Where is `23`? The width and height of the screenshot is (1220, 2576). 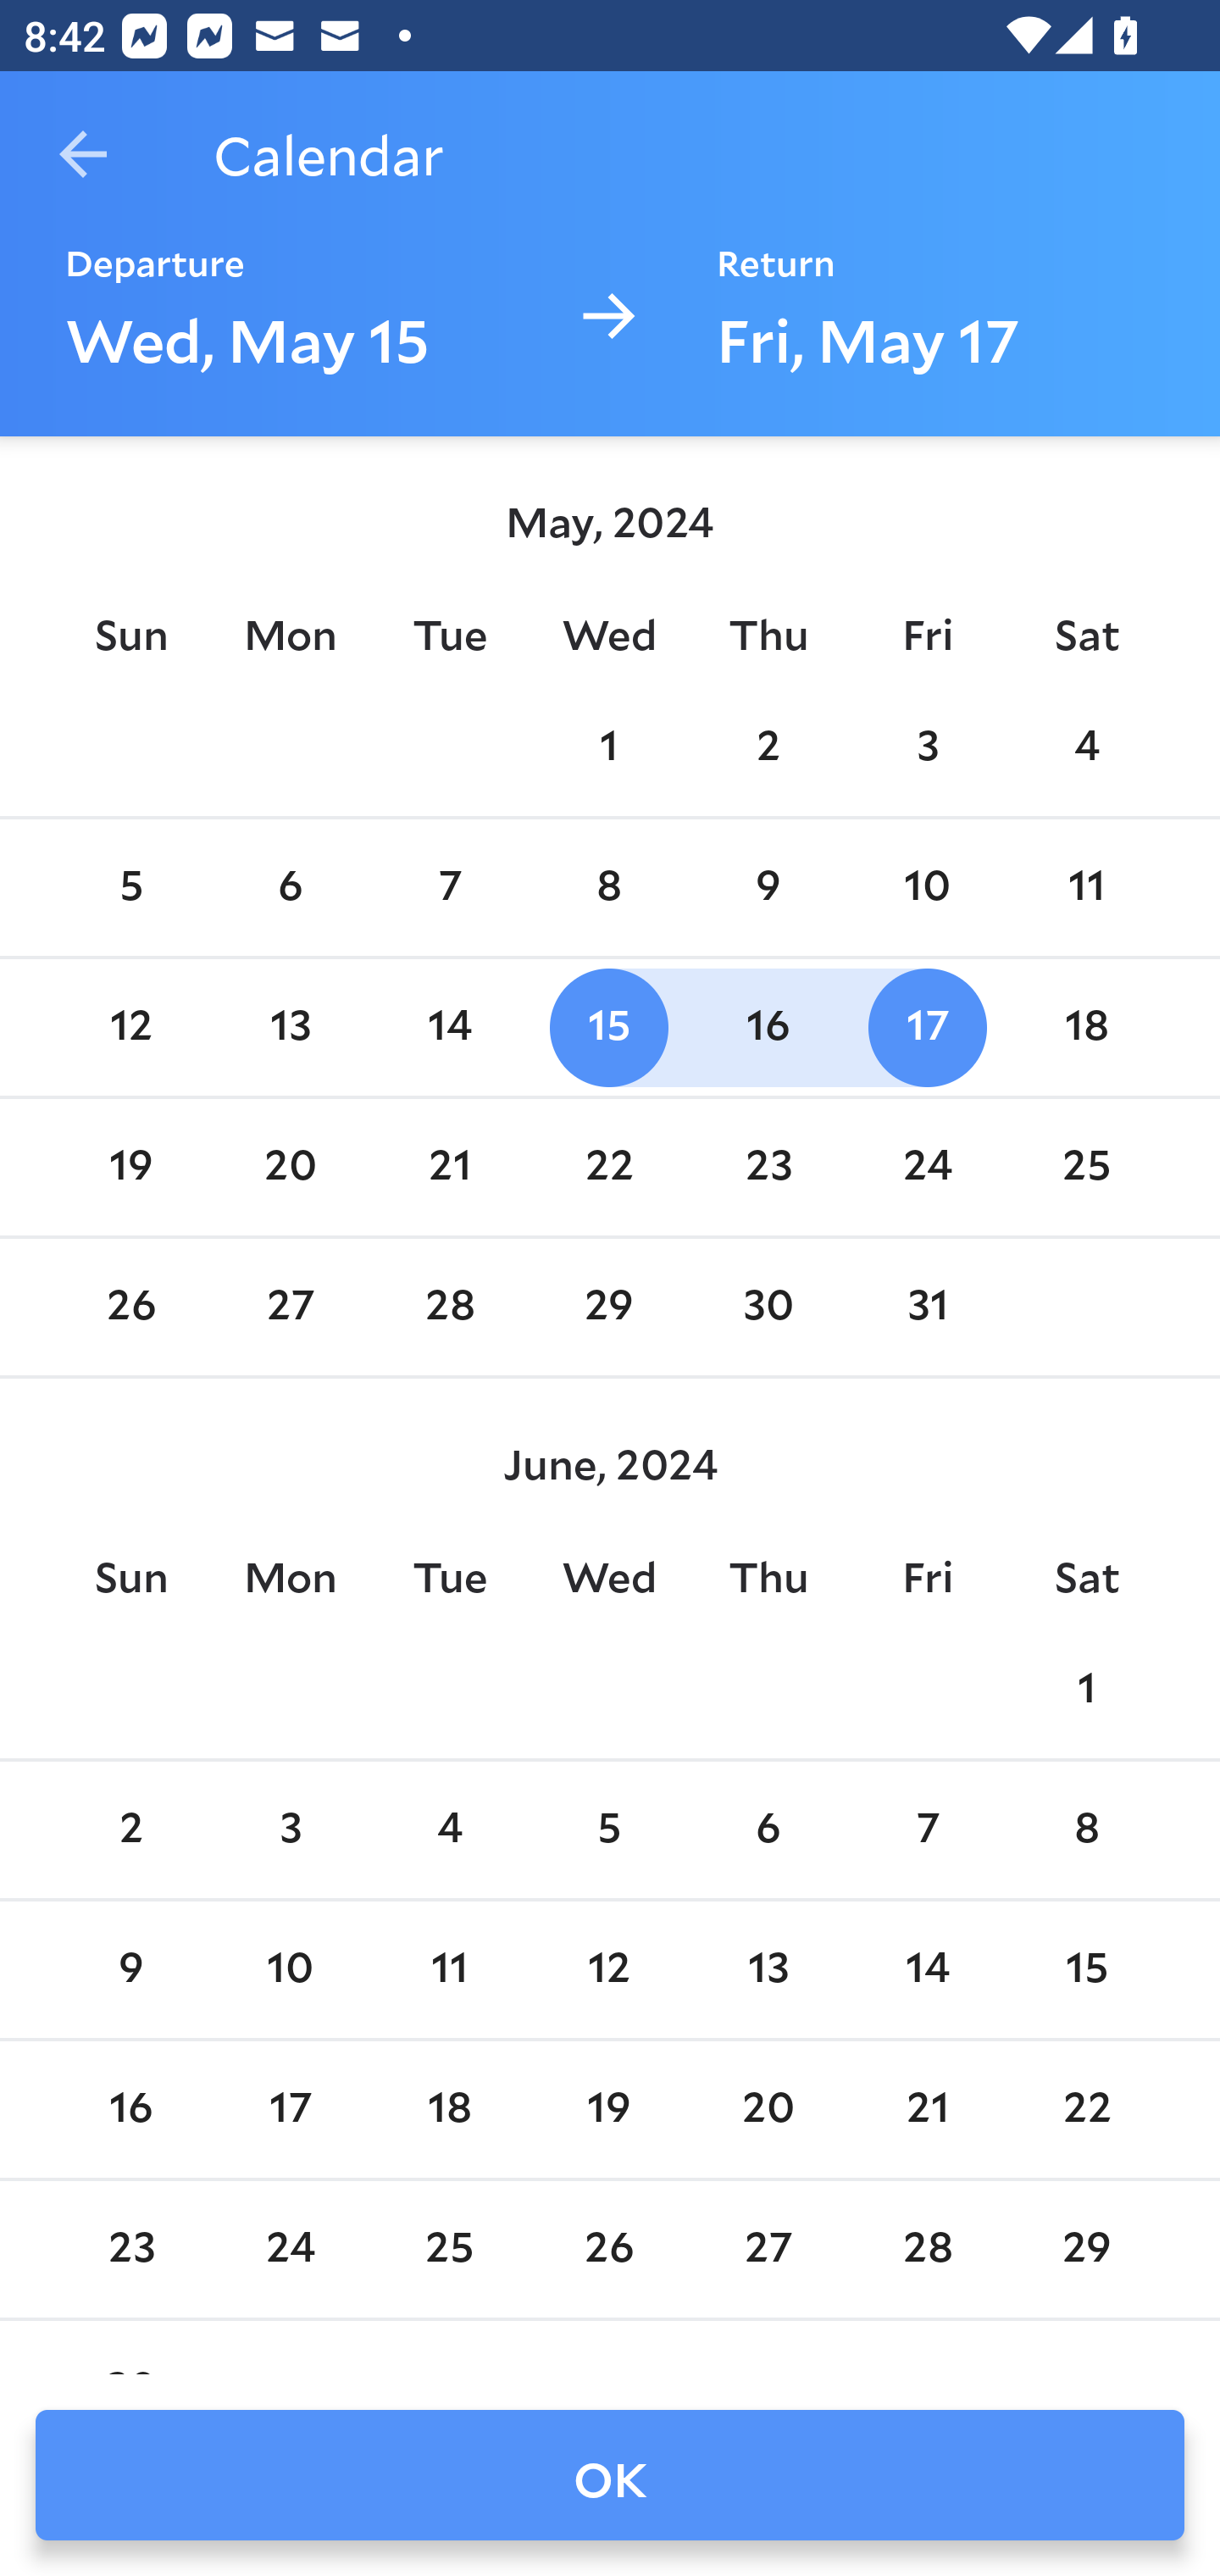 23 is located at coordinates (130, 2249).